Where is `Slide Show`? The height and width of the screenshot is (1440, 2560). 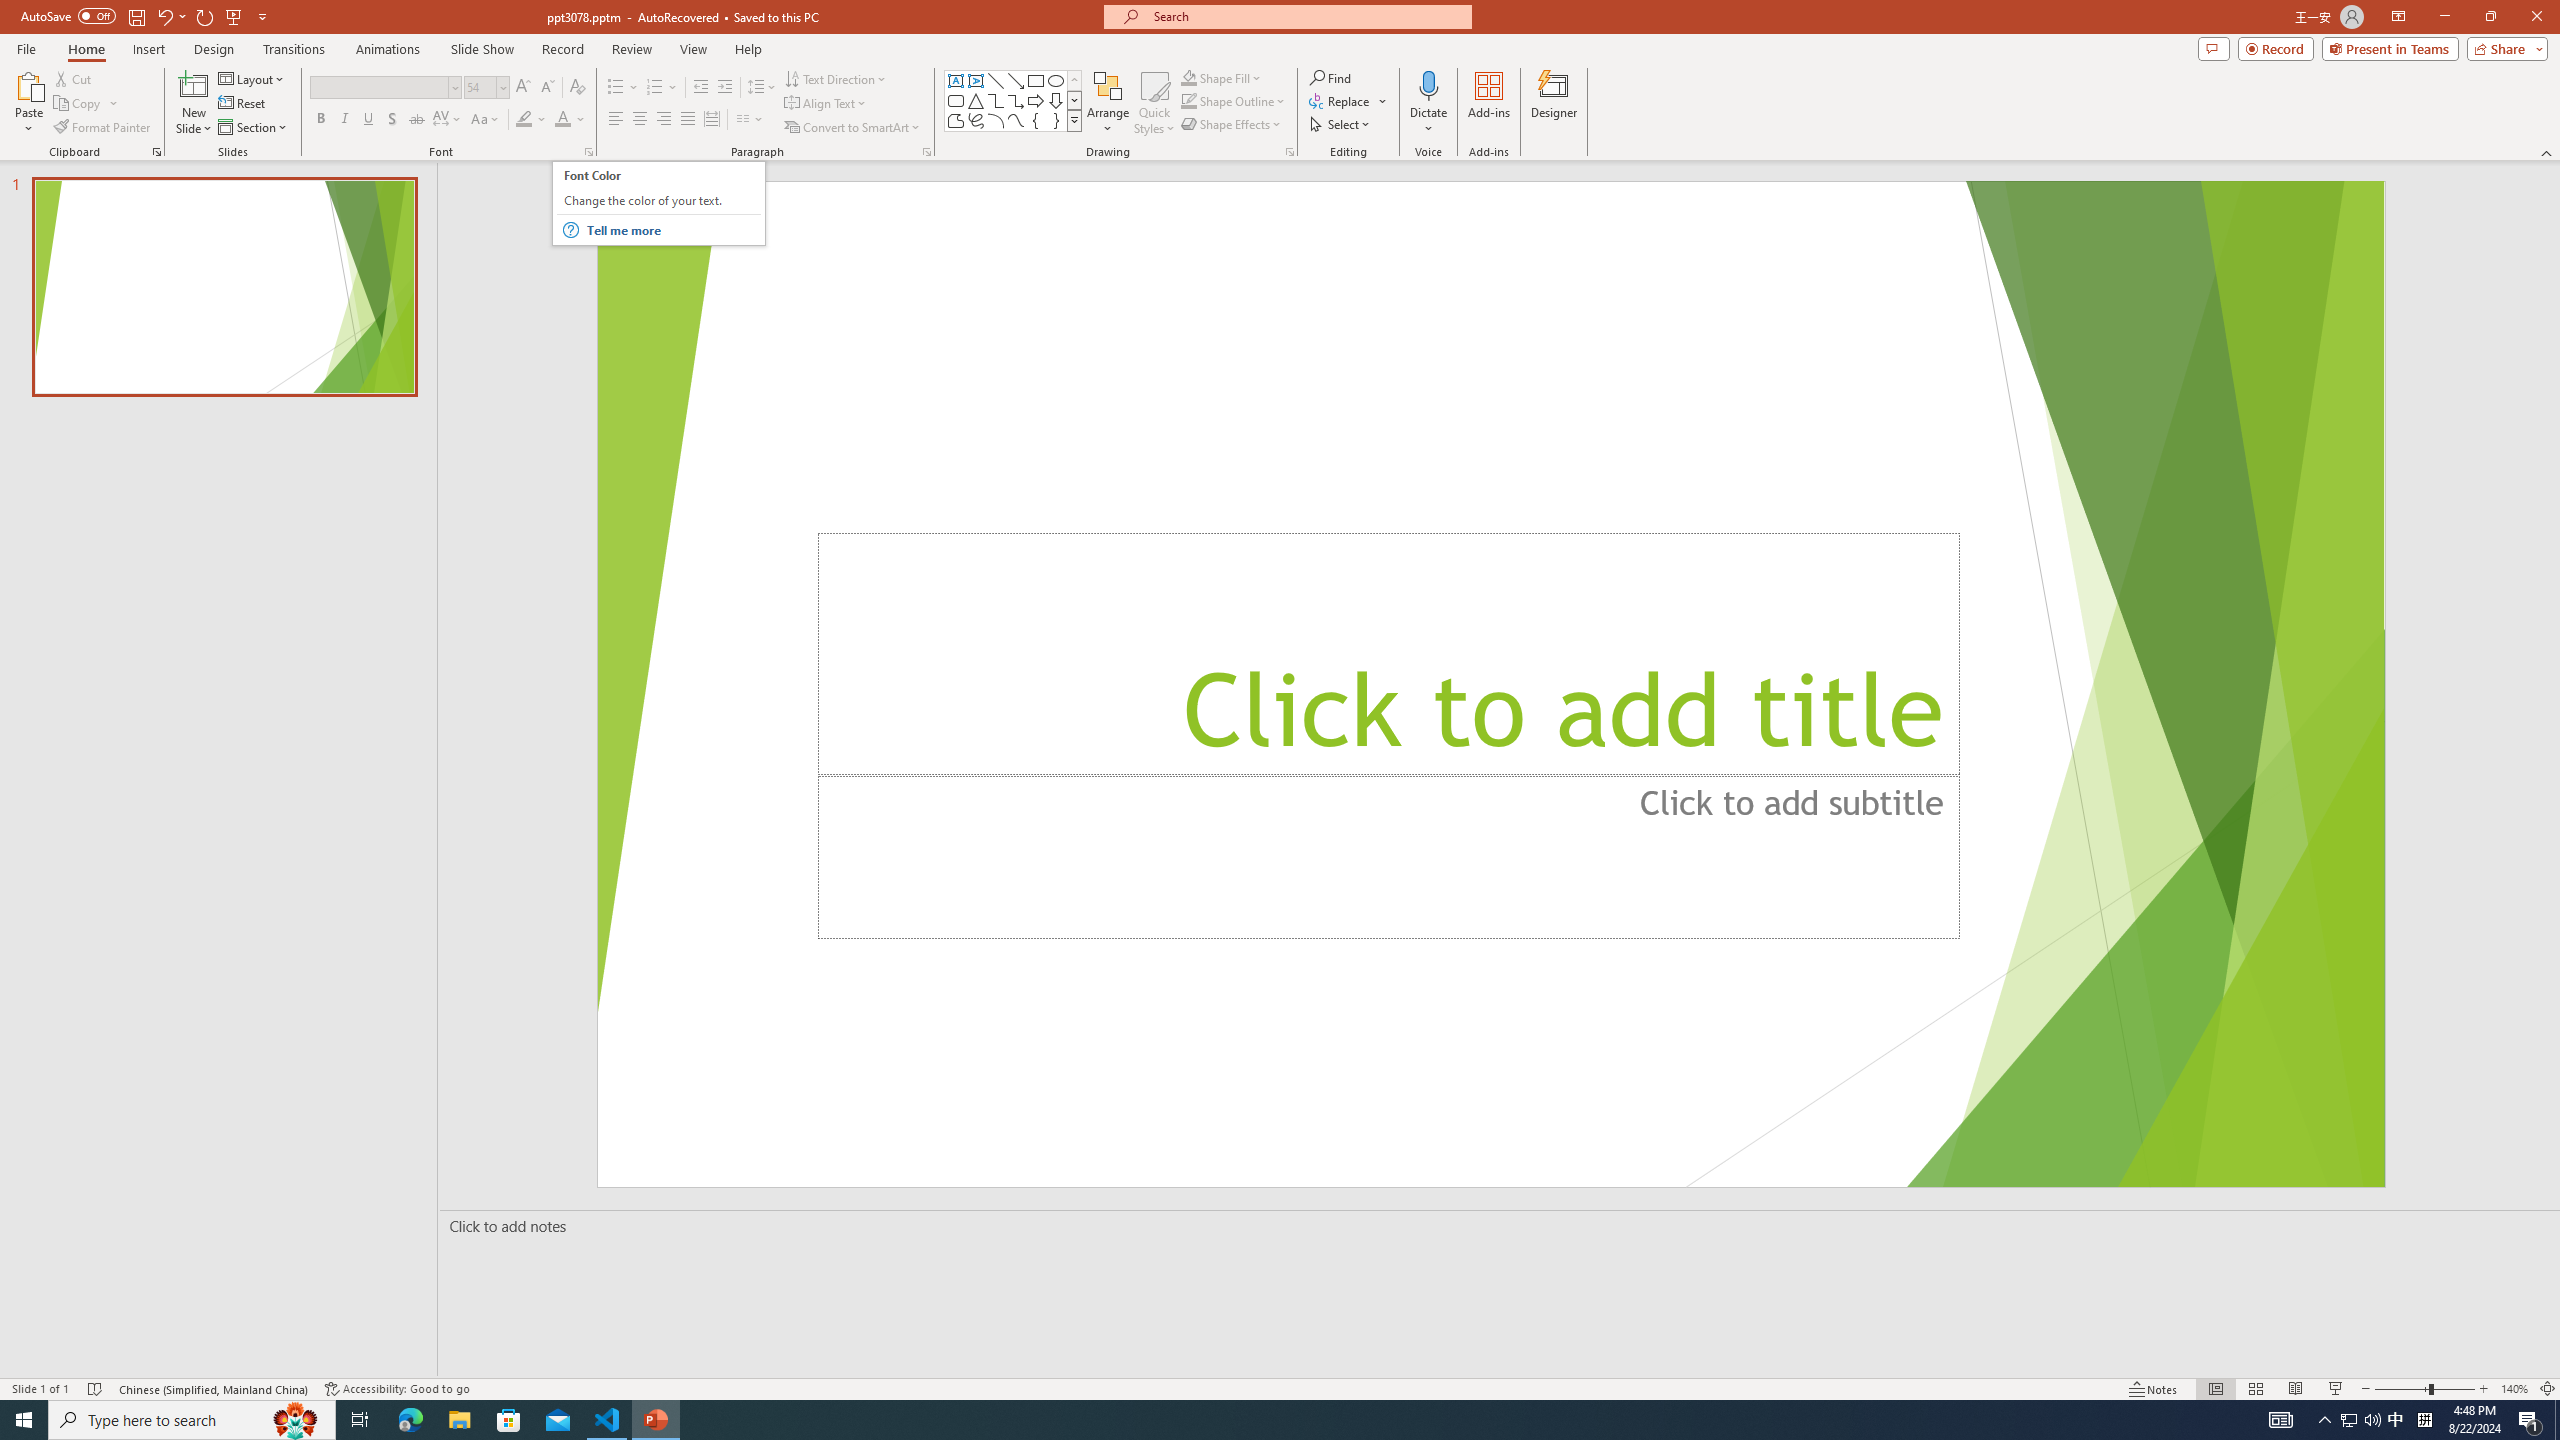 Slide Show is located at coordinates (2336, 1389).